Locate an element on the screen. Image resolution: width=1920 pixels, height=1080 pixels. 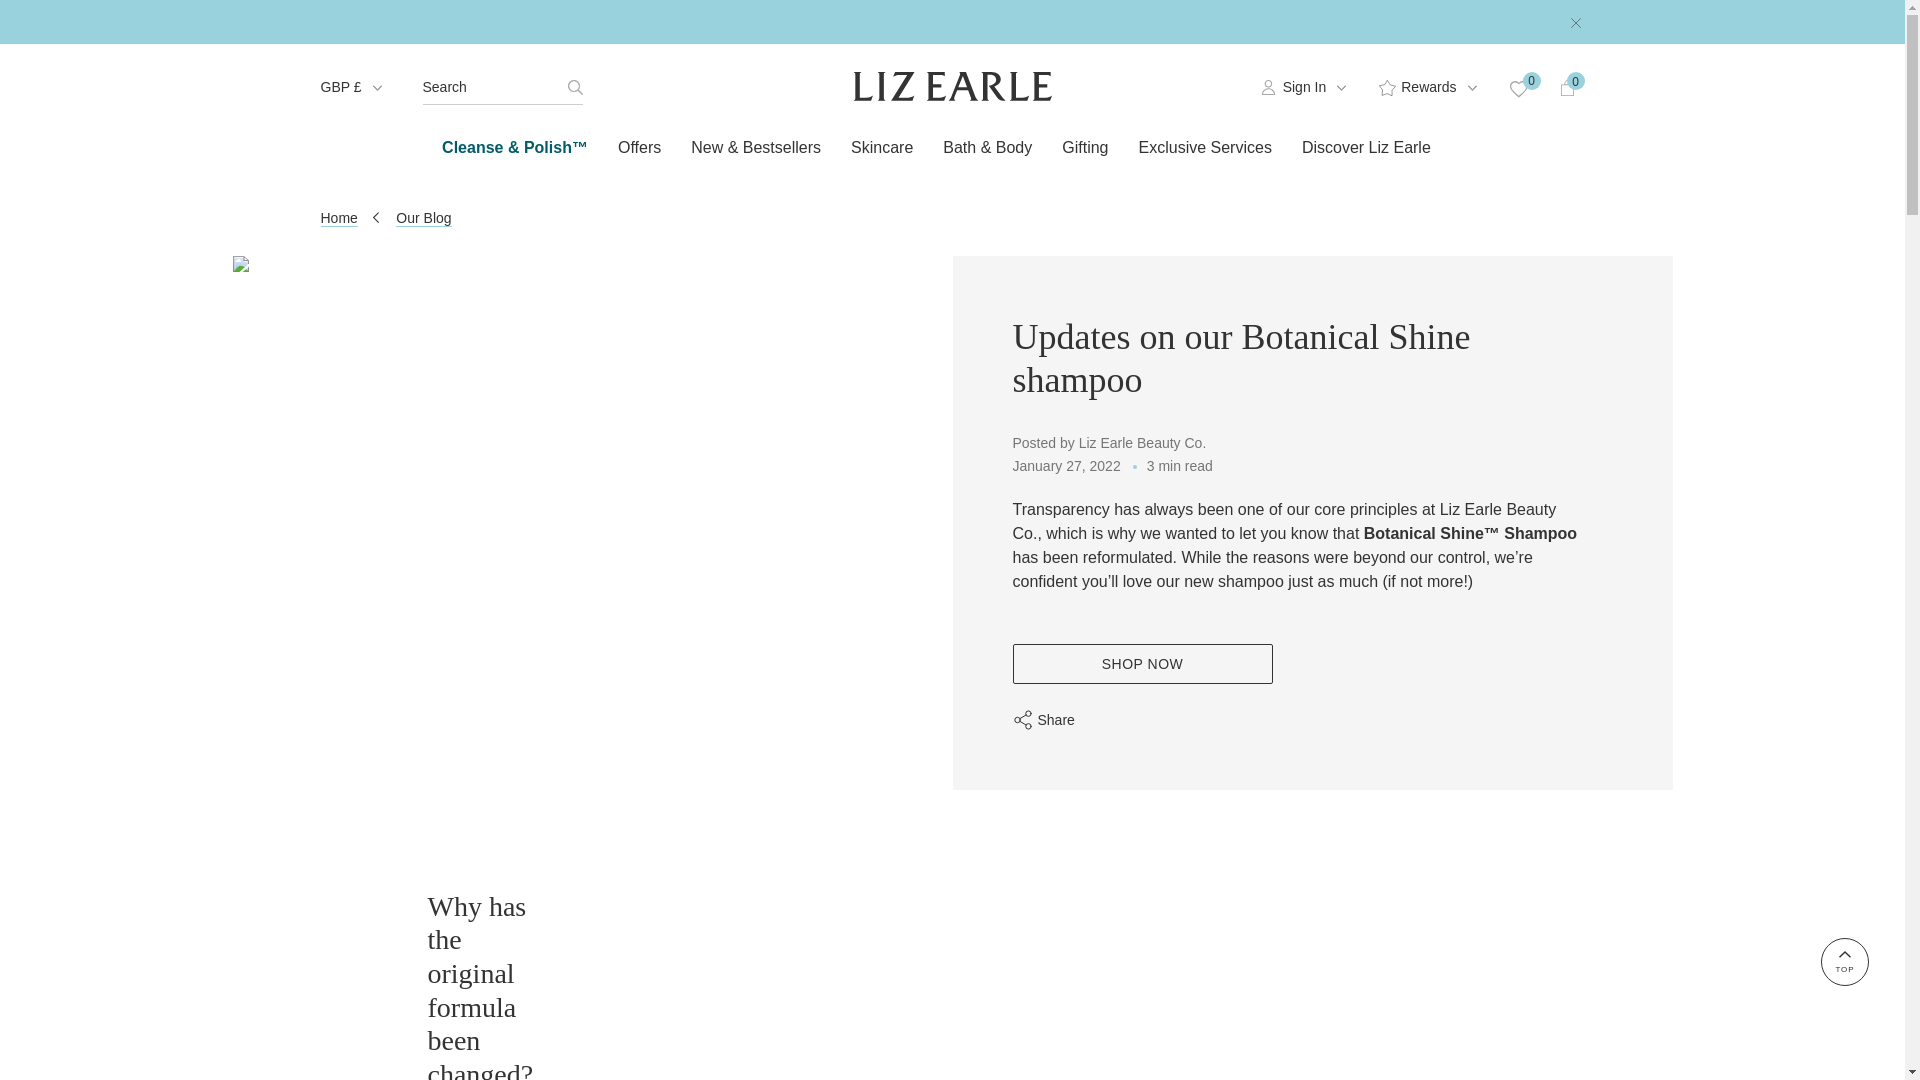
View your cart is located at coordinates (1567, 87).